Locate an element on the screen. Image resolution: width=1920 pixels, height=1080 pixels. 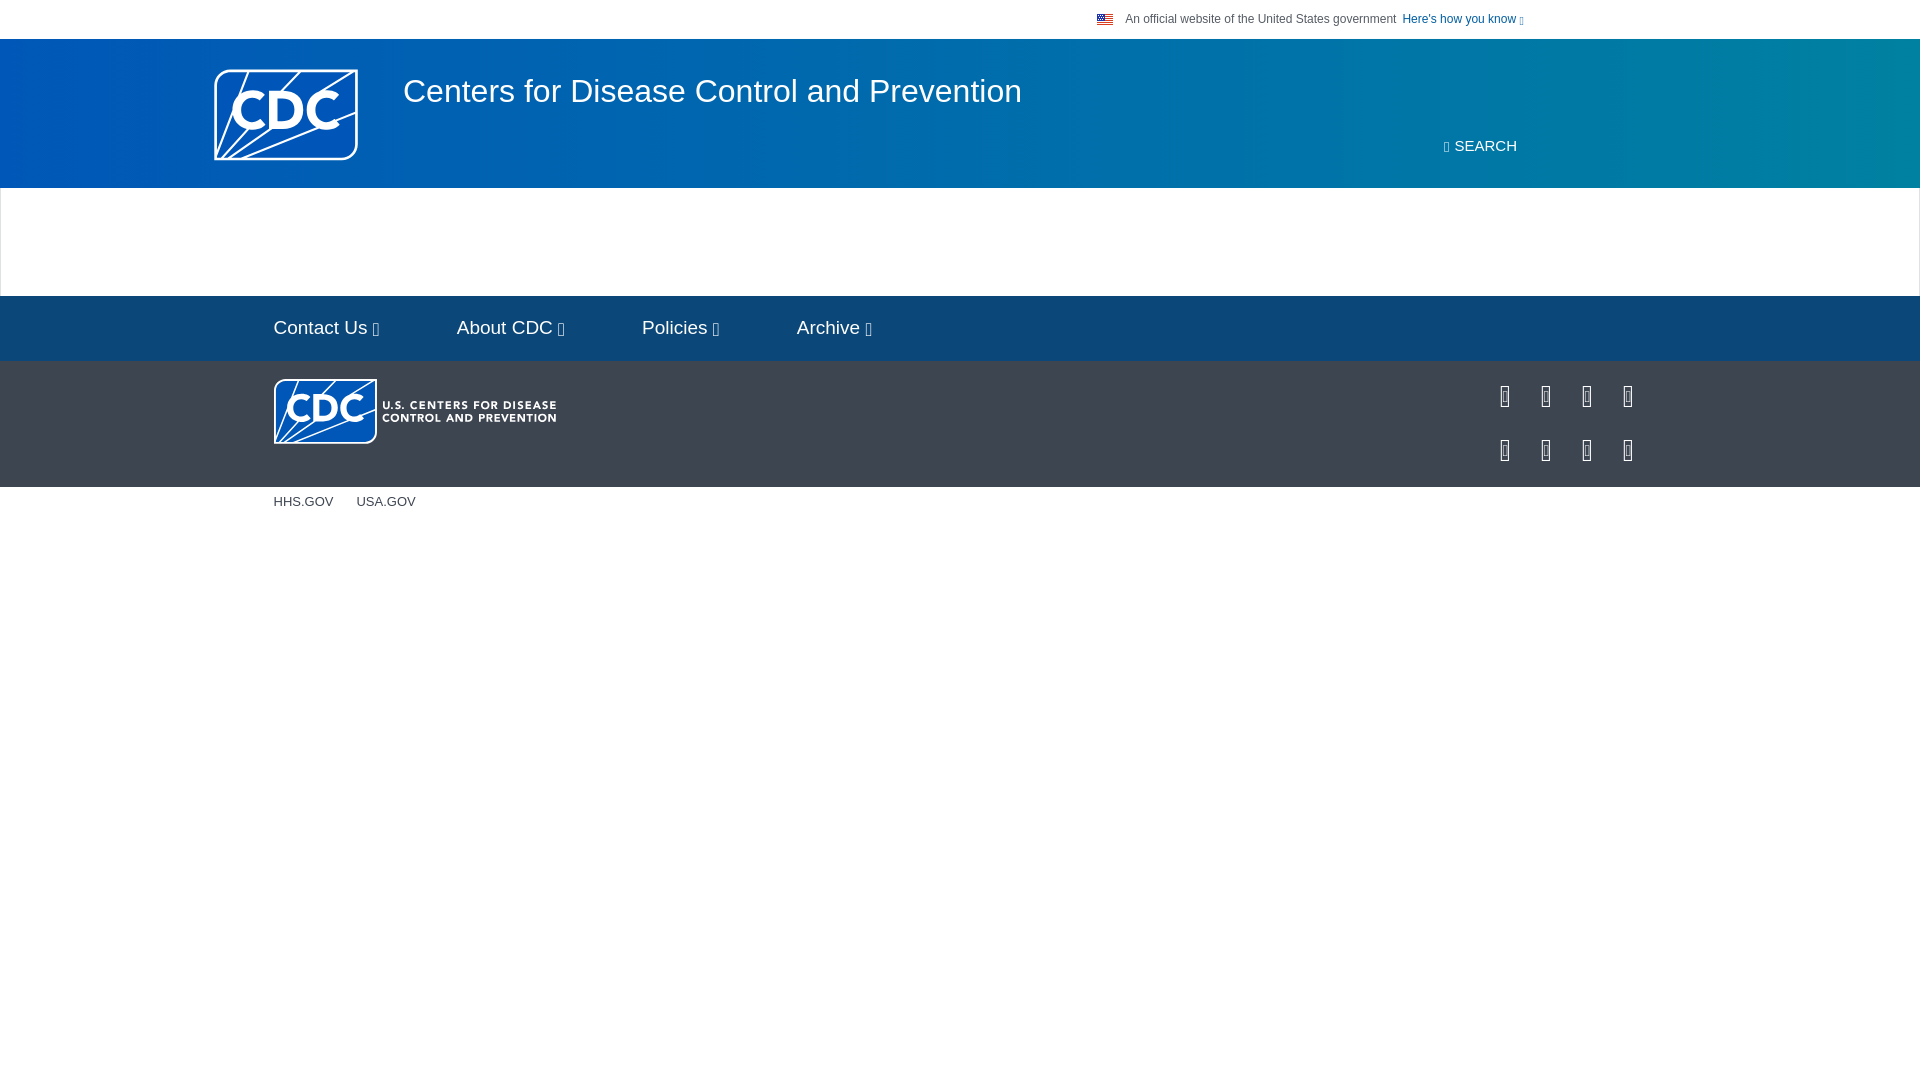
SEARCH is located at coordinates (1480, 146).